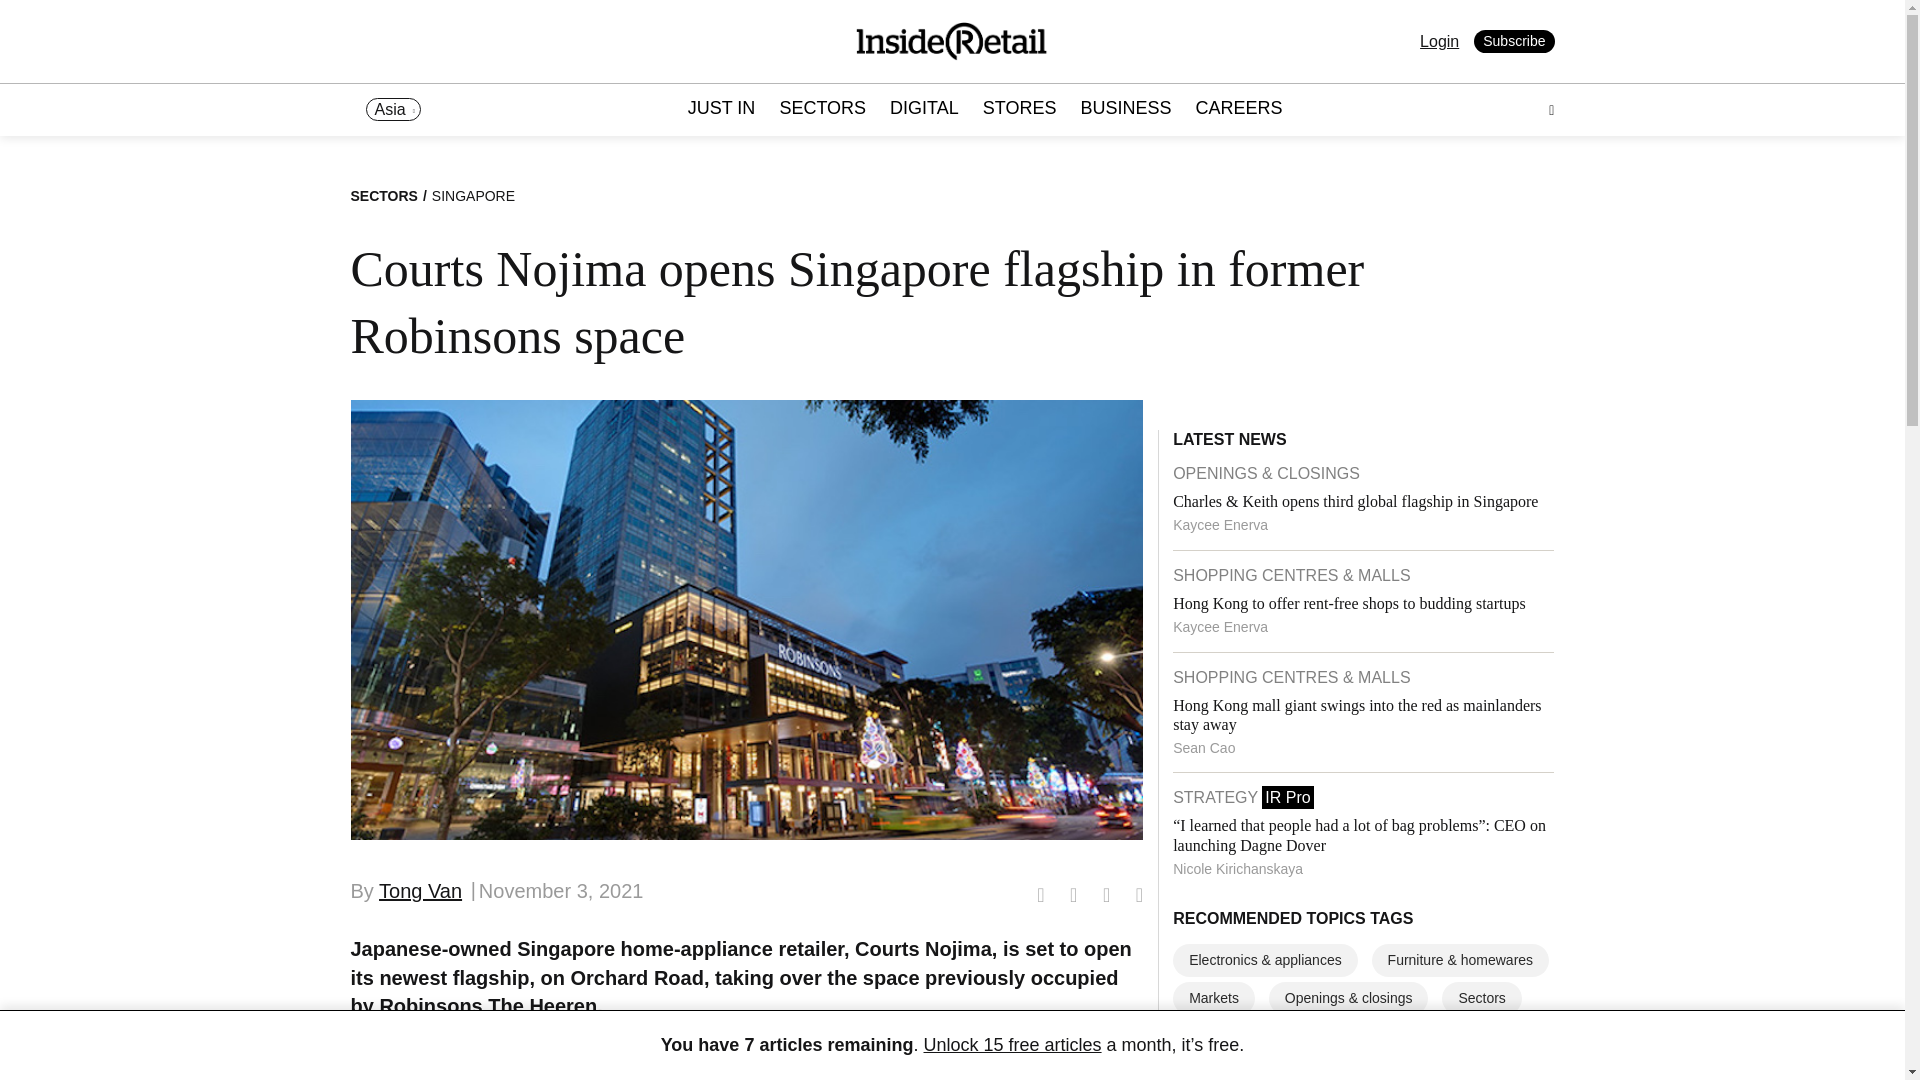  What do you see at coordinates (822, 110) in the screenshot?
I see `SECTORS` at bounding box center [822, 110].